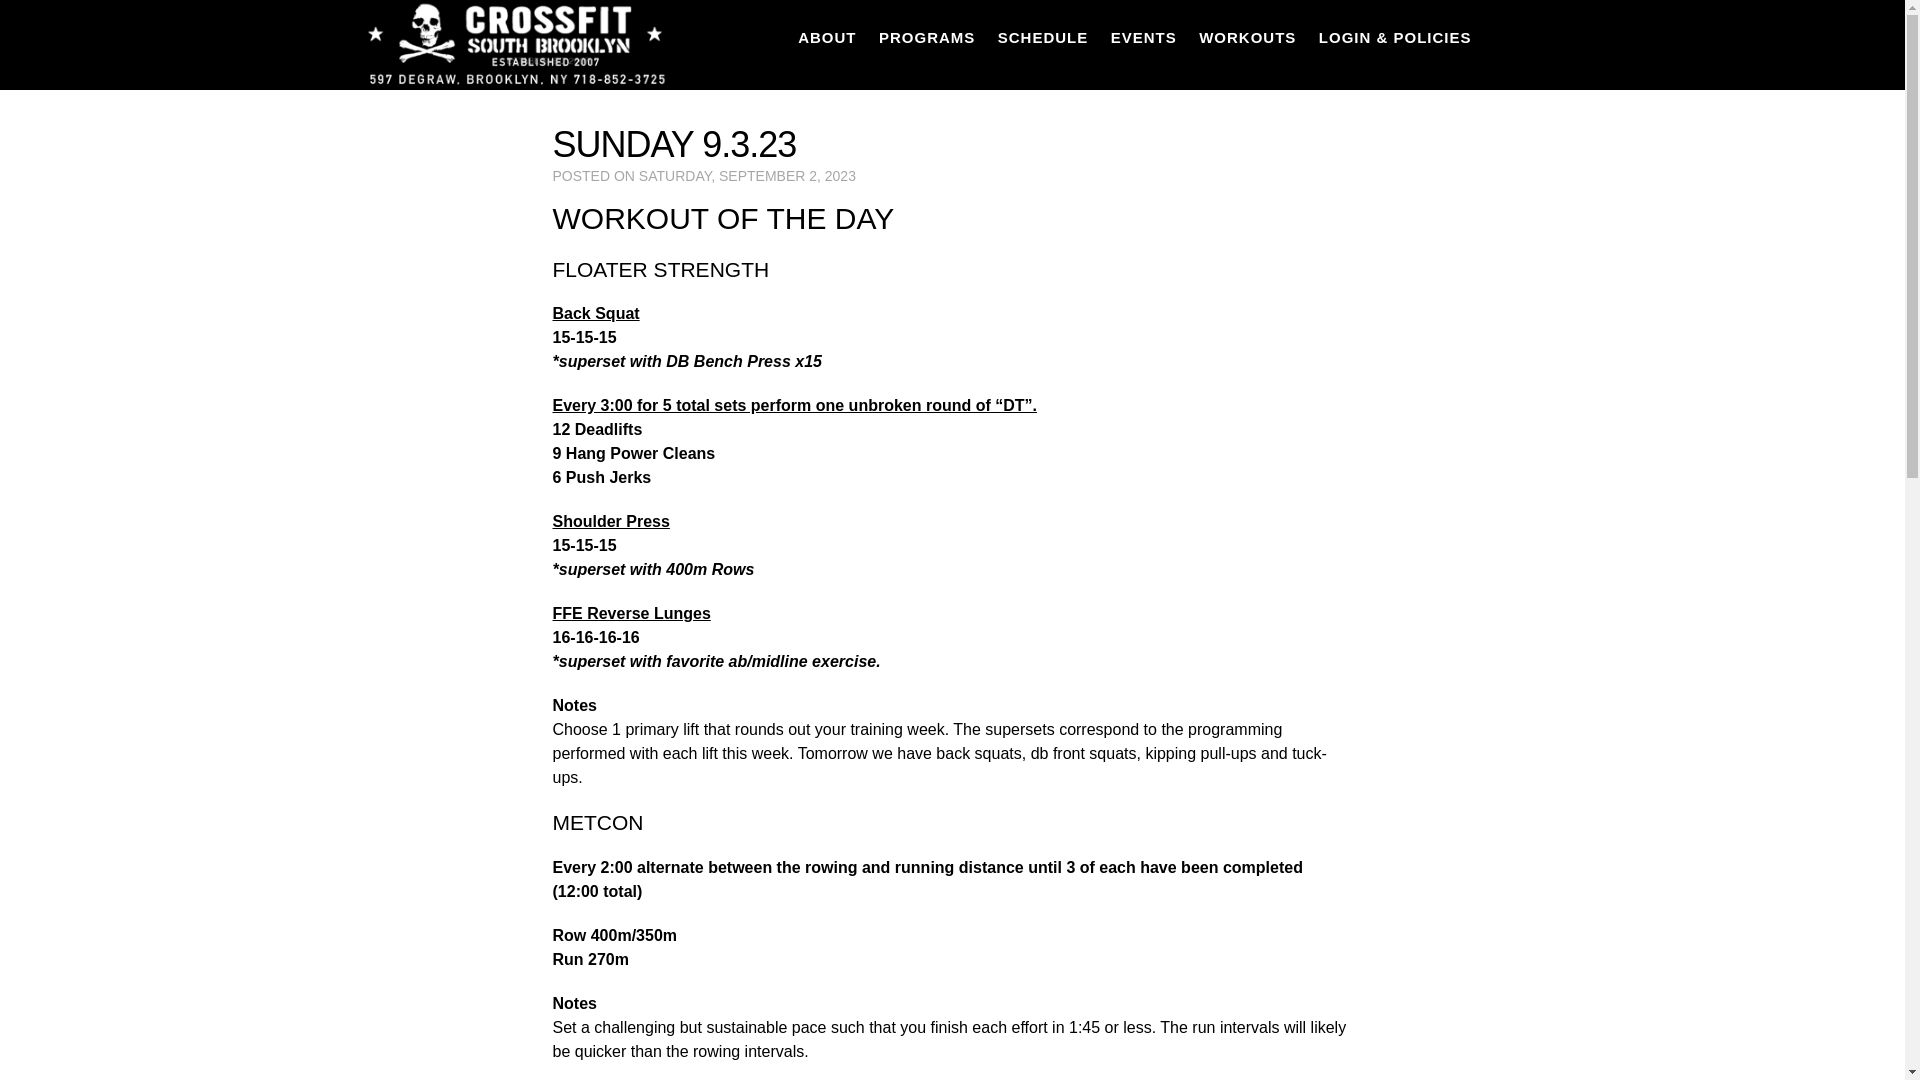  Describe the element at coordinates (1043, 37) in the screenshot. I see `SCHEDULE` at that location.